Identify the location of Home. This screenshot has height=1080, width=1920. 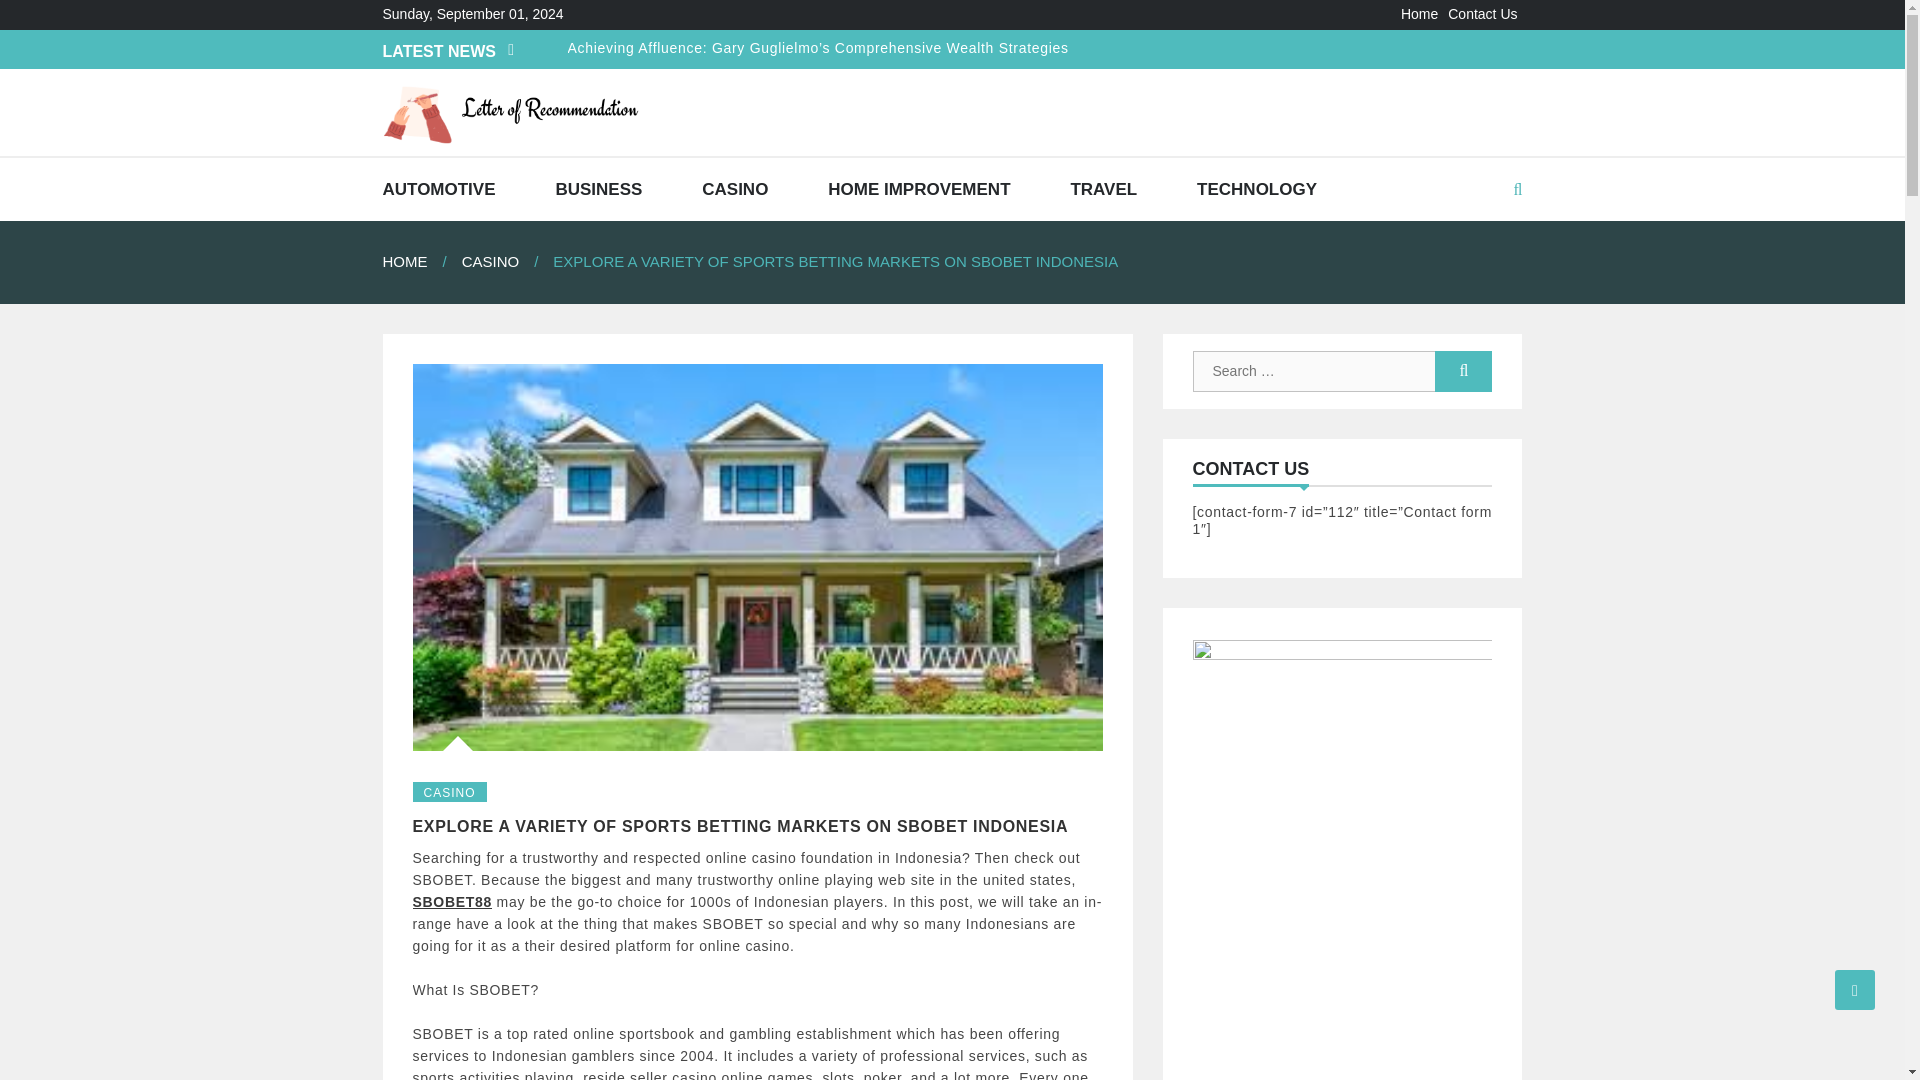
(1420, 14).